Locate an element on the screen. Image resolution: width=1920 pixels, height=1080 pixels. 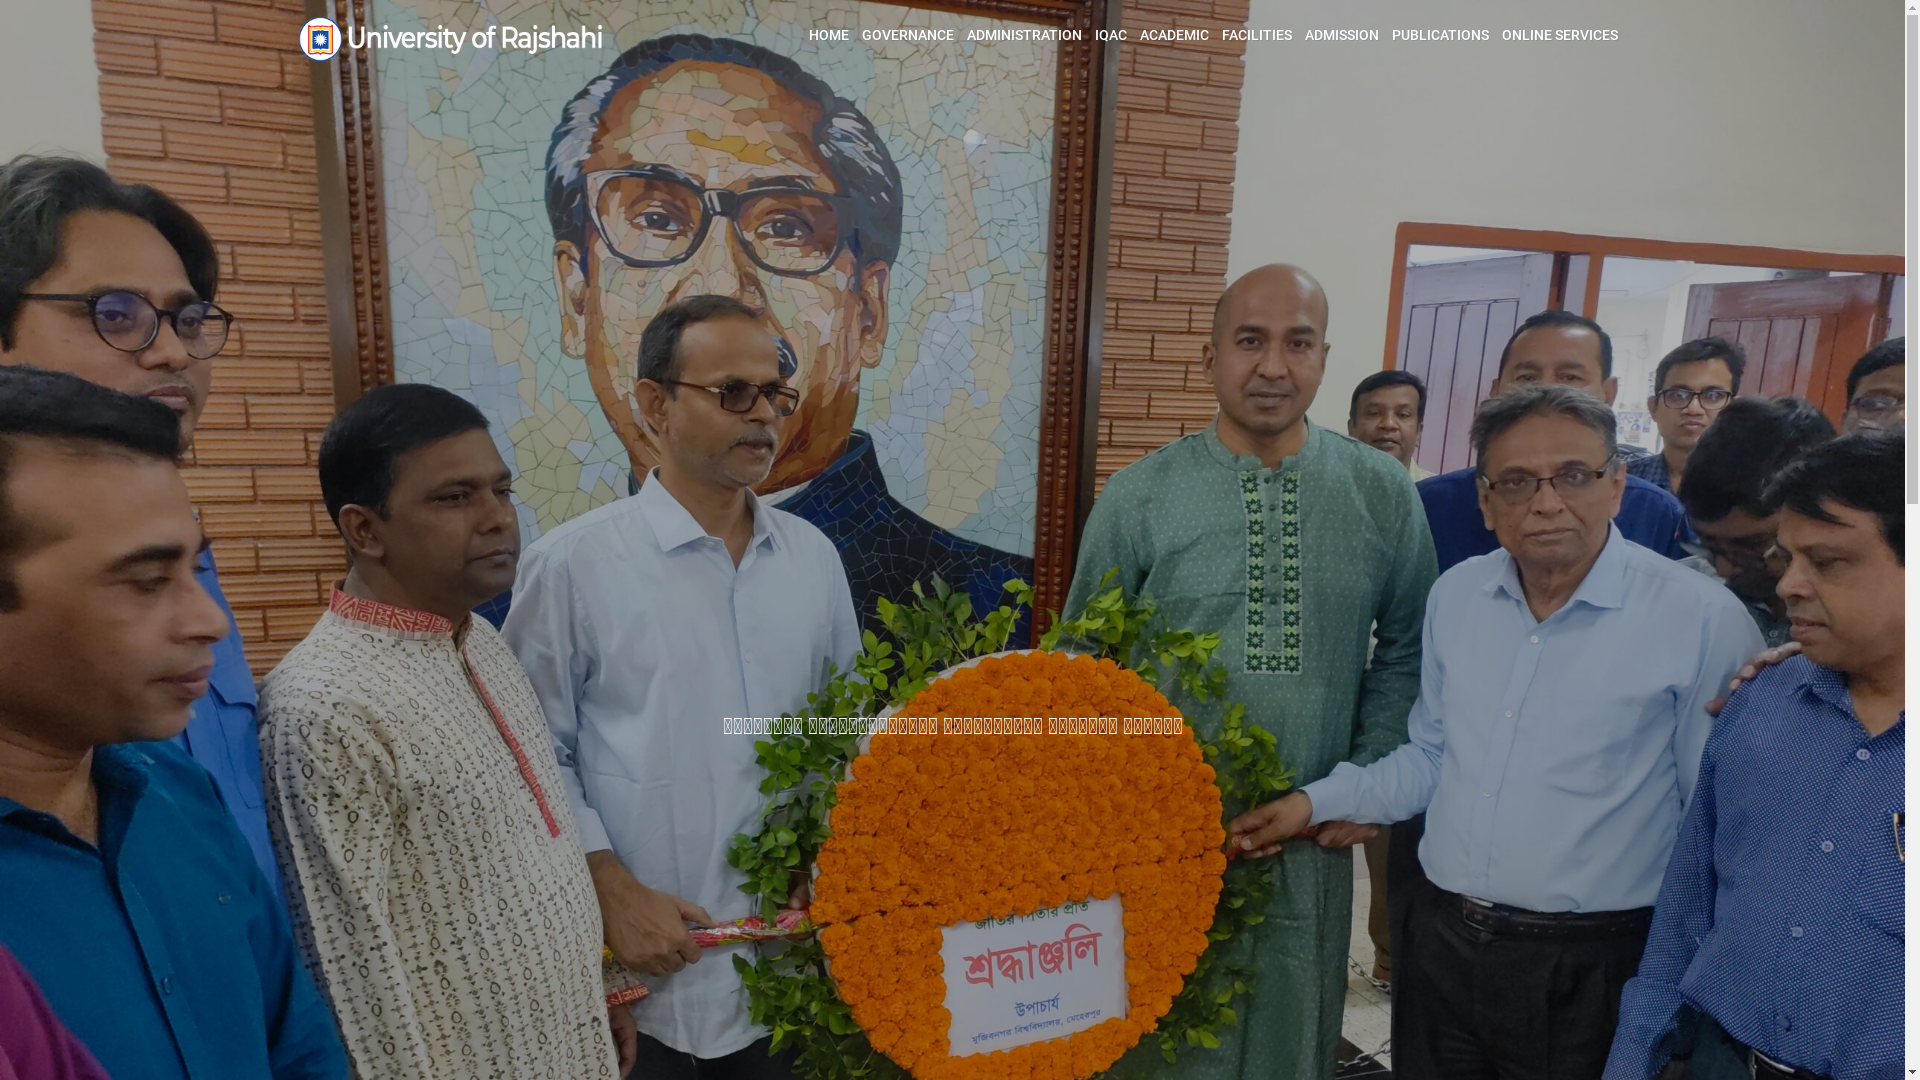
ACADEMIC is located at coordinates (1174, 36).